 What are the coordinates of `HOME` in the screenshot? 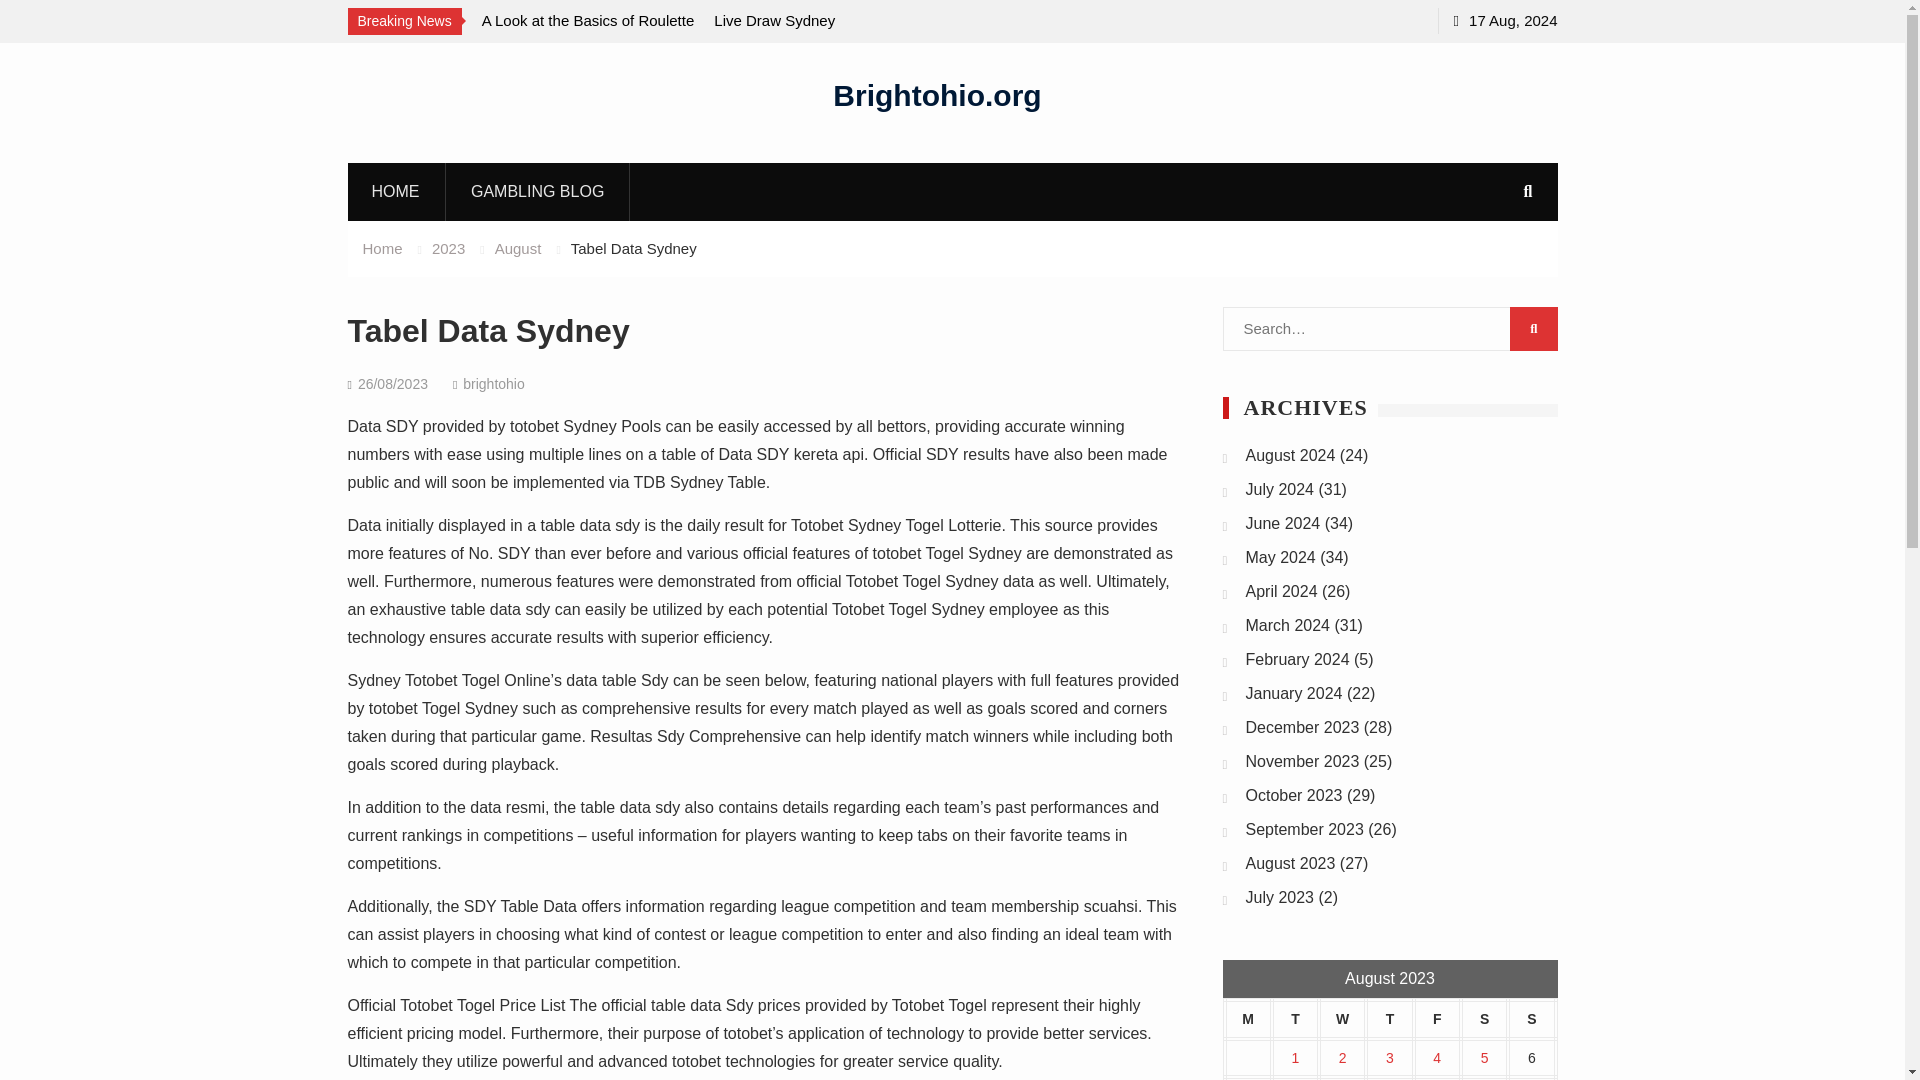 It's located at (395, 191).